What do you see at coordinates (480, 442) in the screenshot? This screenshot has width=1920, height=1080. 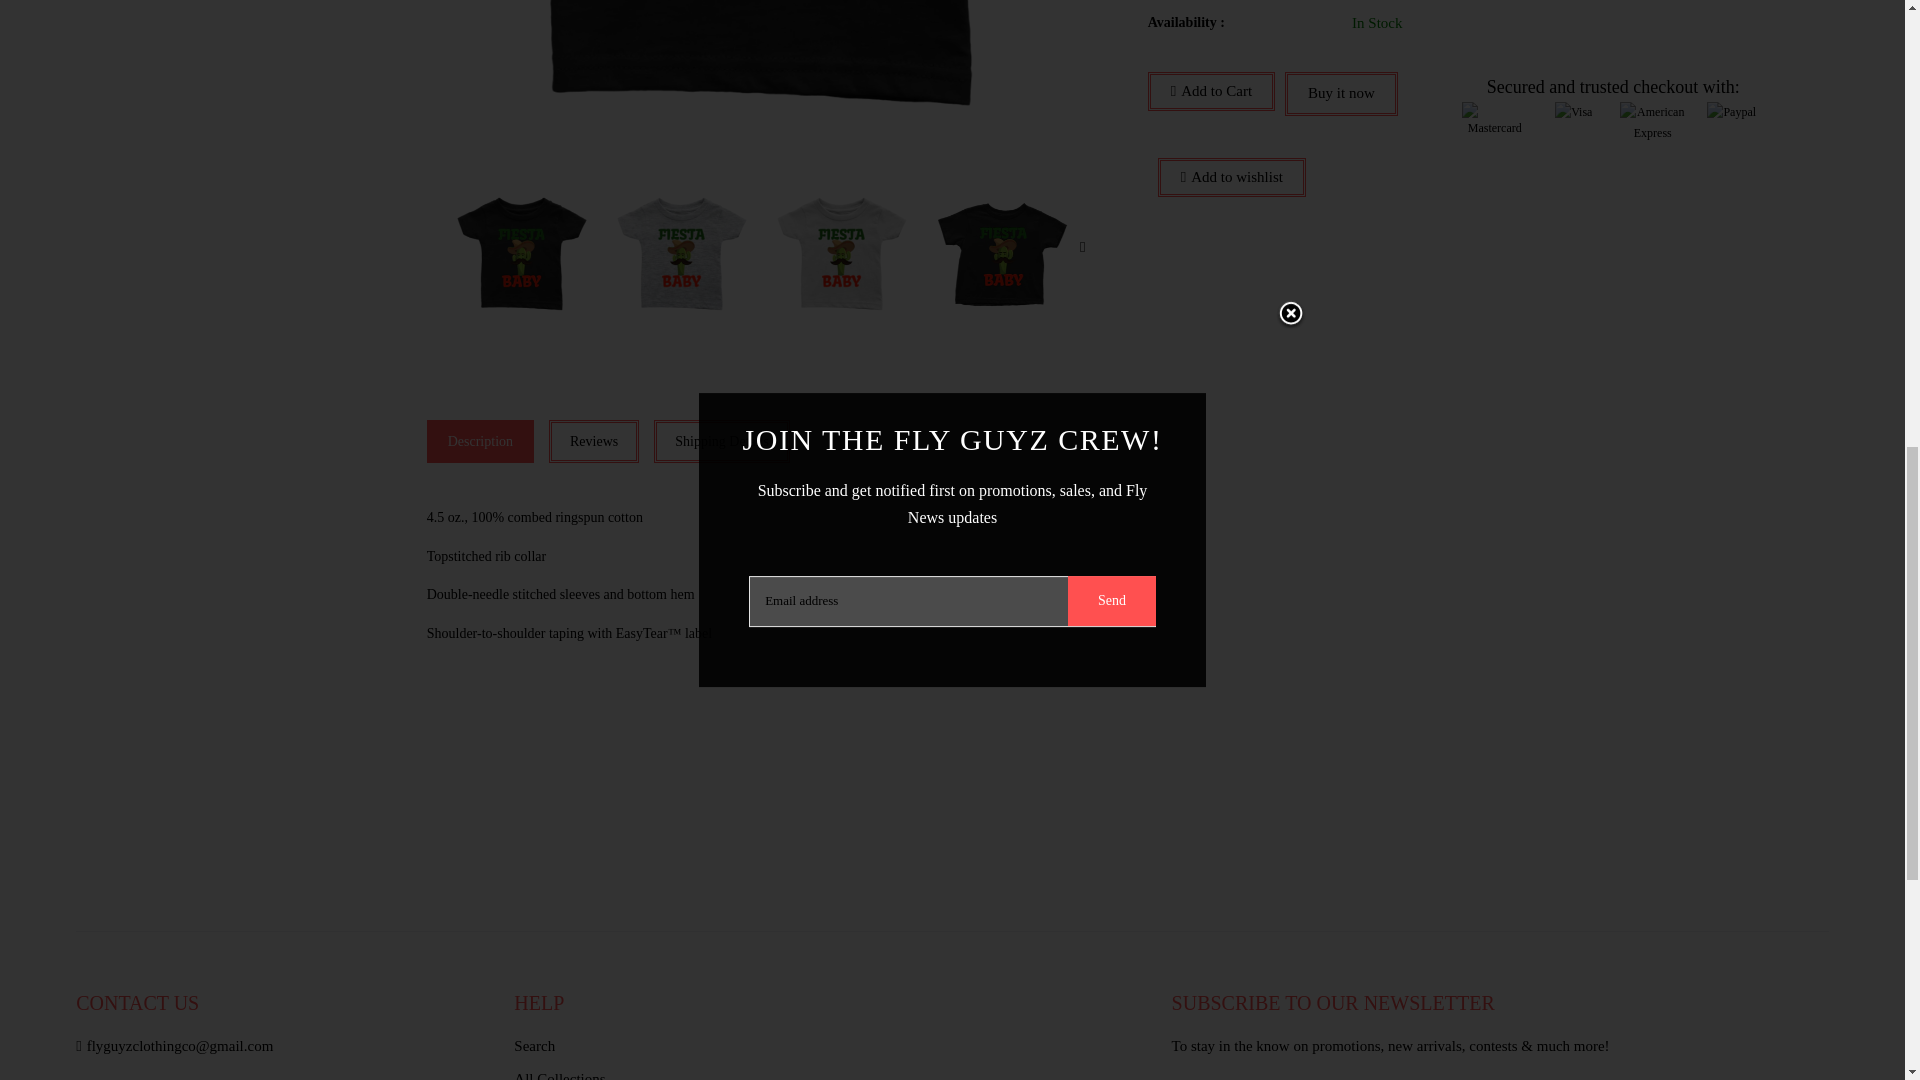 I see `Description` at bounding box center [480, 442].